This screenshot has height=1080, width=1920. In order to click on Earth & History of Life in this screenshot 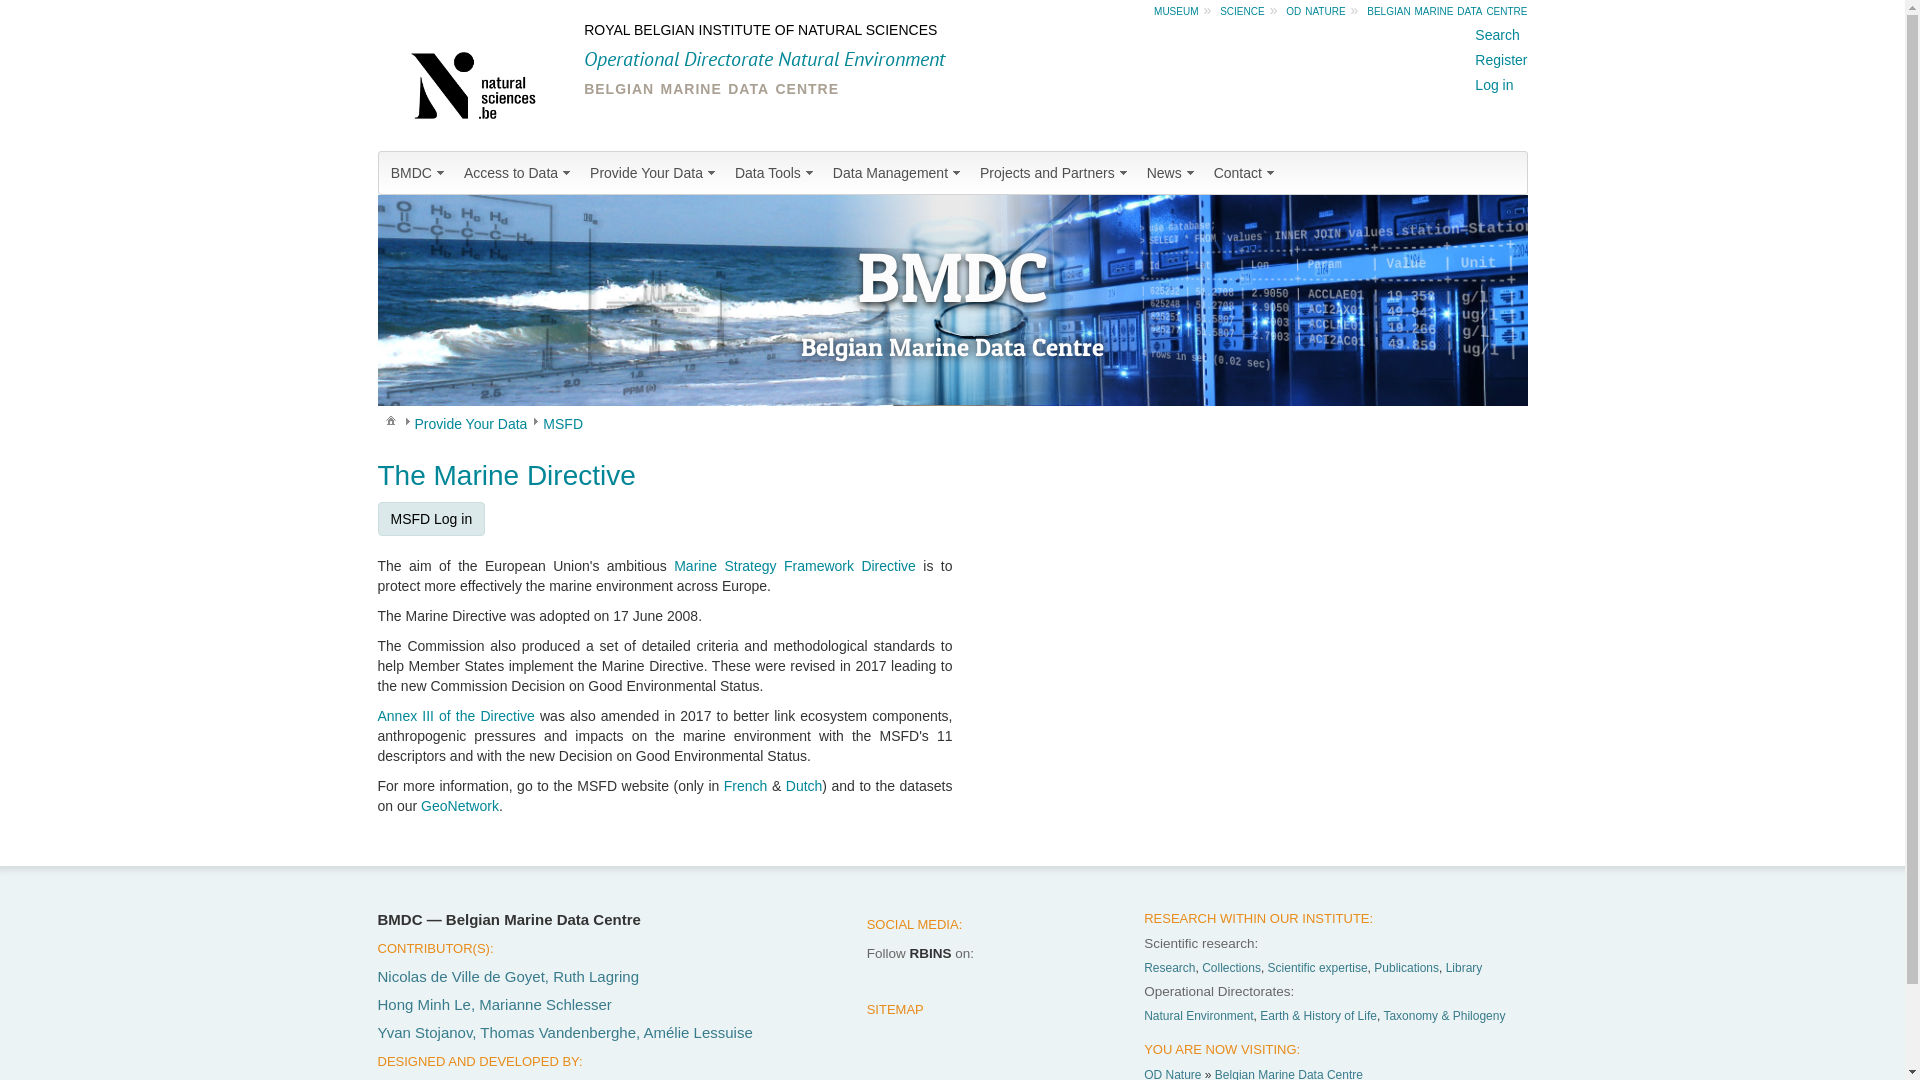, I will do `click(1318, 1016)`.